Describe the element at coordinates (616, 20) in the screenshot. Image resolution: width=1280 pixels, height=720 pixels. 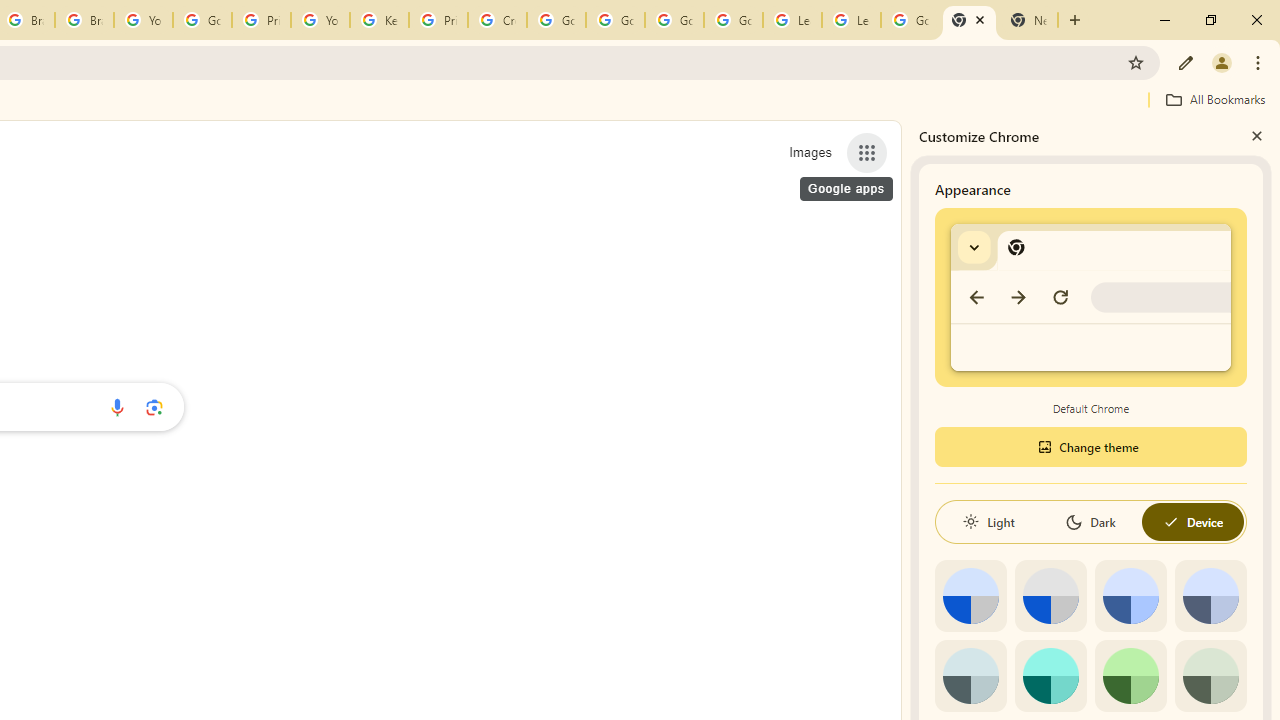
I see `Google Account Help` at that location.